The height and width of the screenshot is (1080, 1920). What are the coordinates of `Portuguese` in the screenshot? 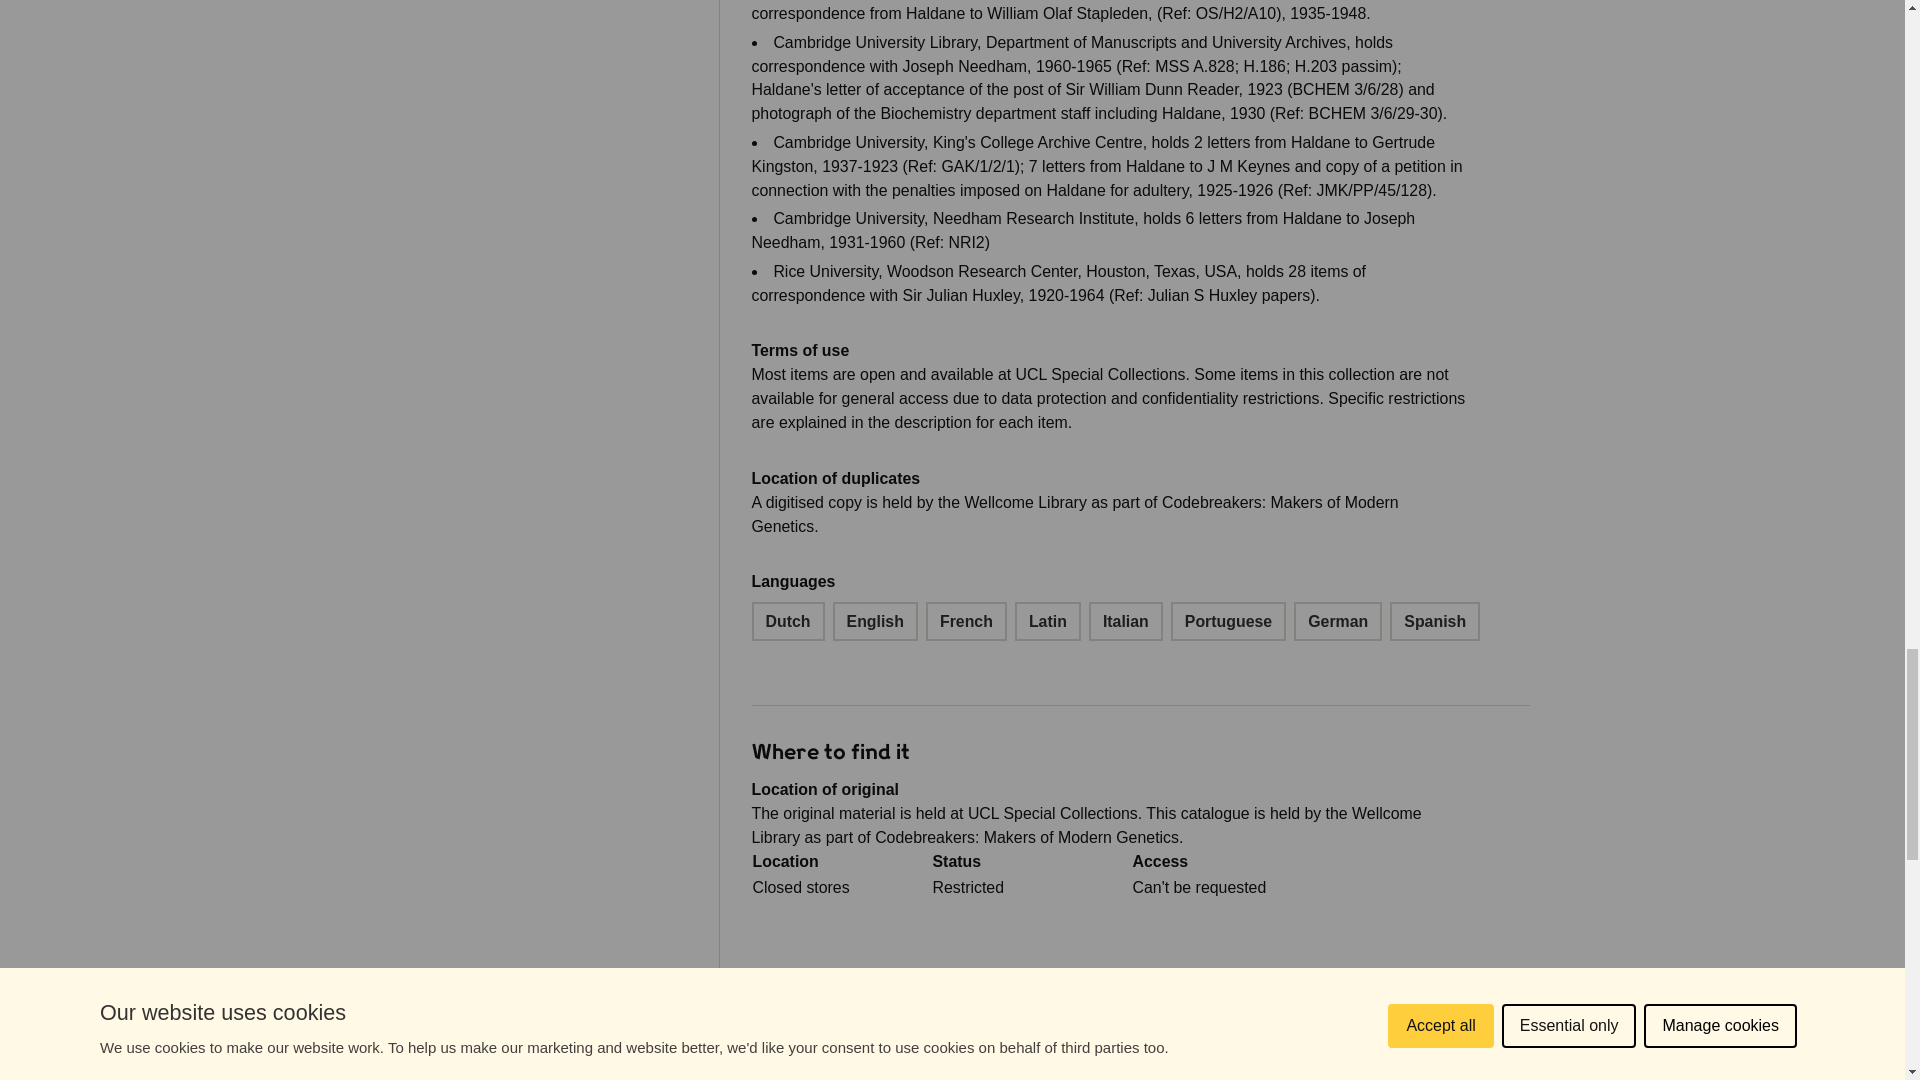 It's located at (1228, 621).